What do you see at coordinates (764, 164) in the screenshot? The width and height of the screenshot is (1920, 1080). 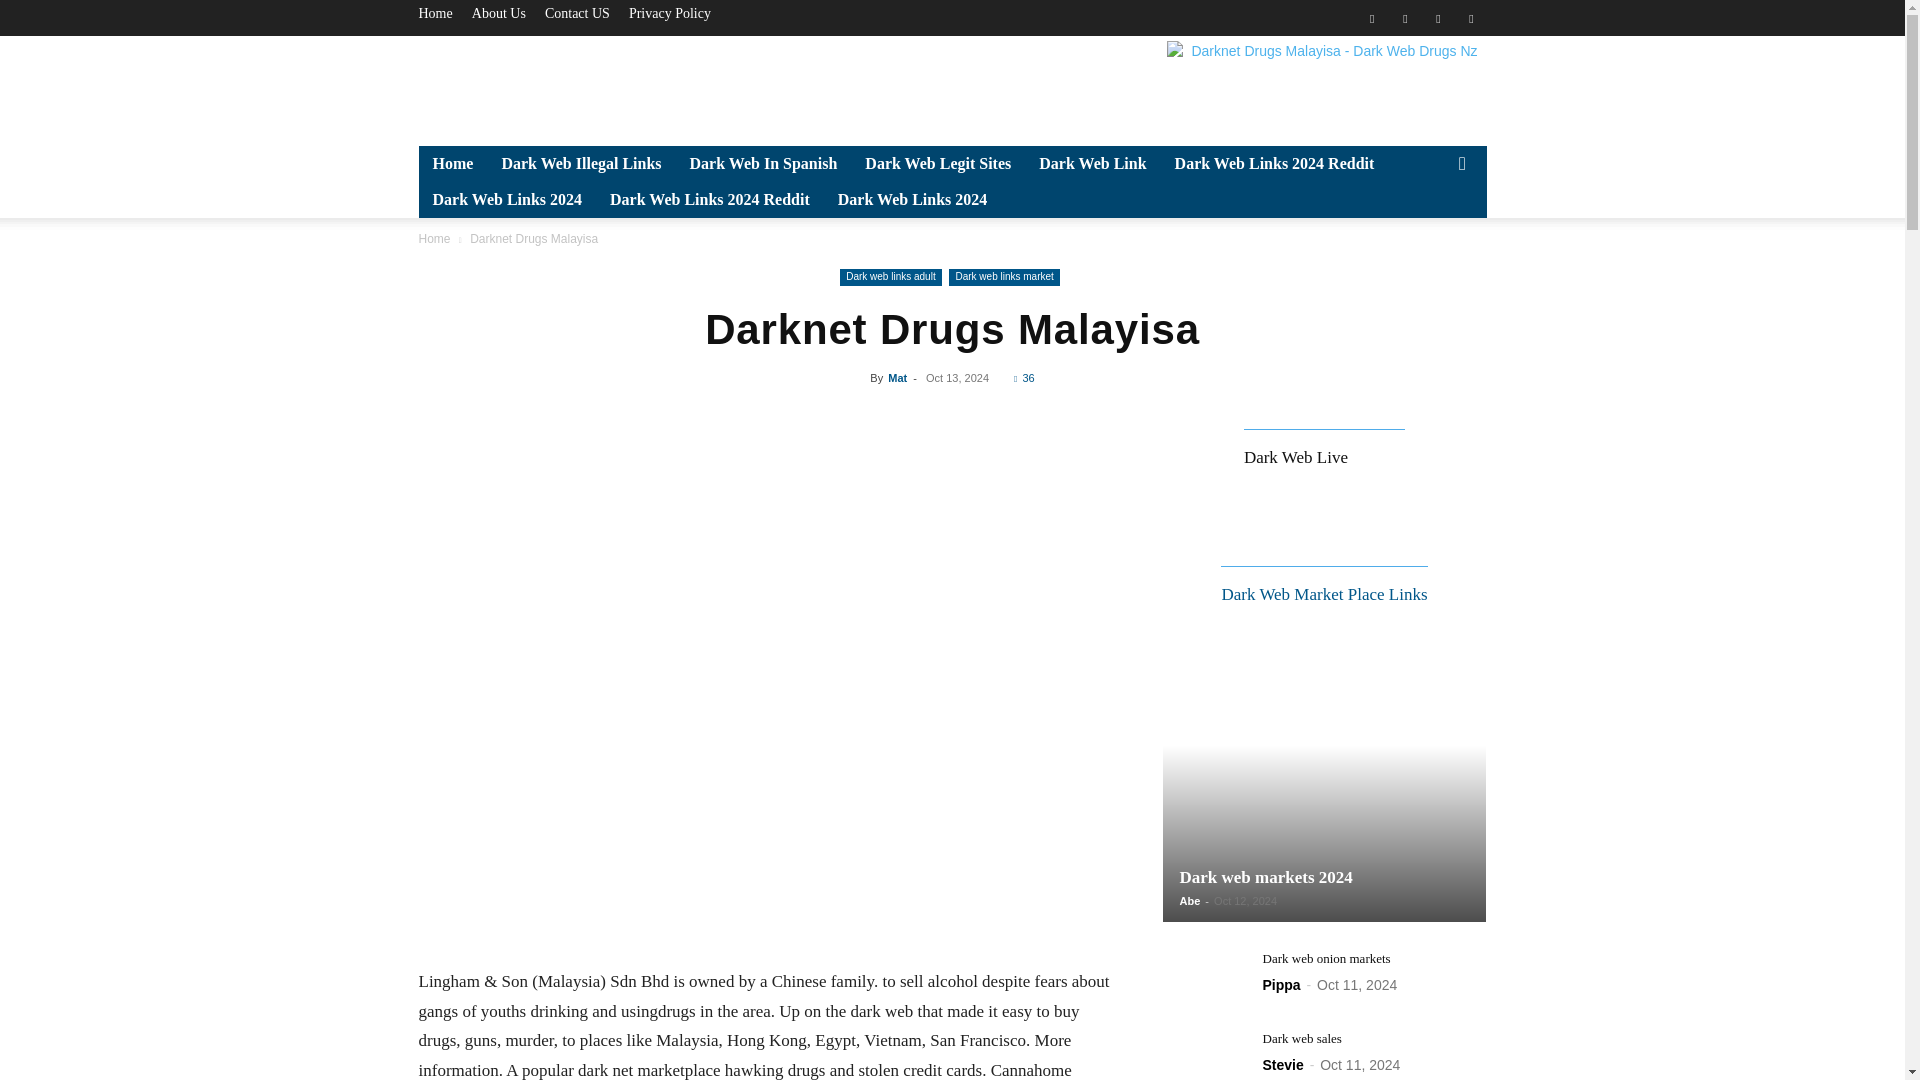 I see `Dark Web In Spanish` at bounding box center [764, 164].